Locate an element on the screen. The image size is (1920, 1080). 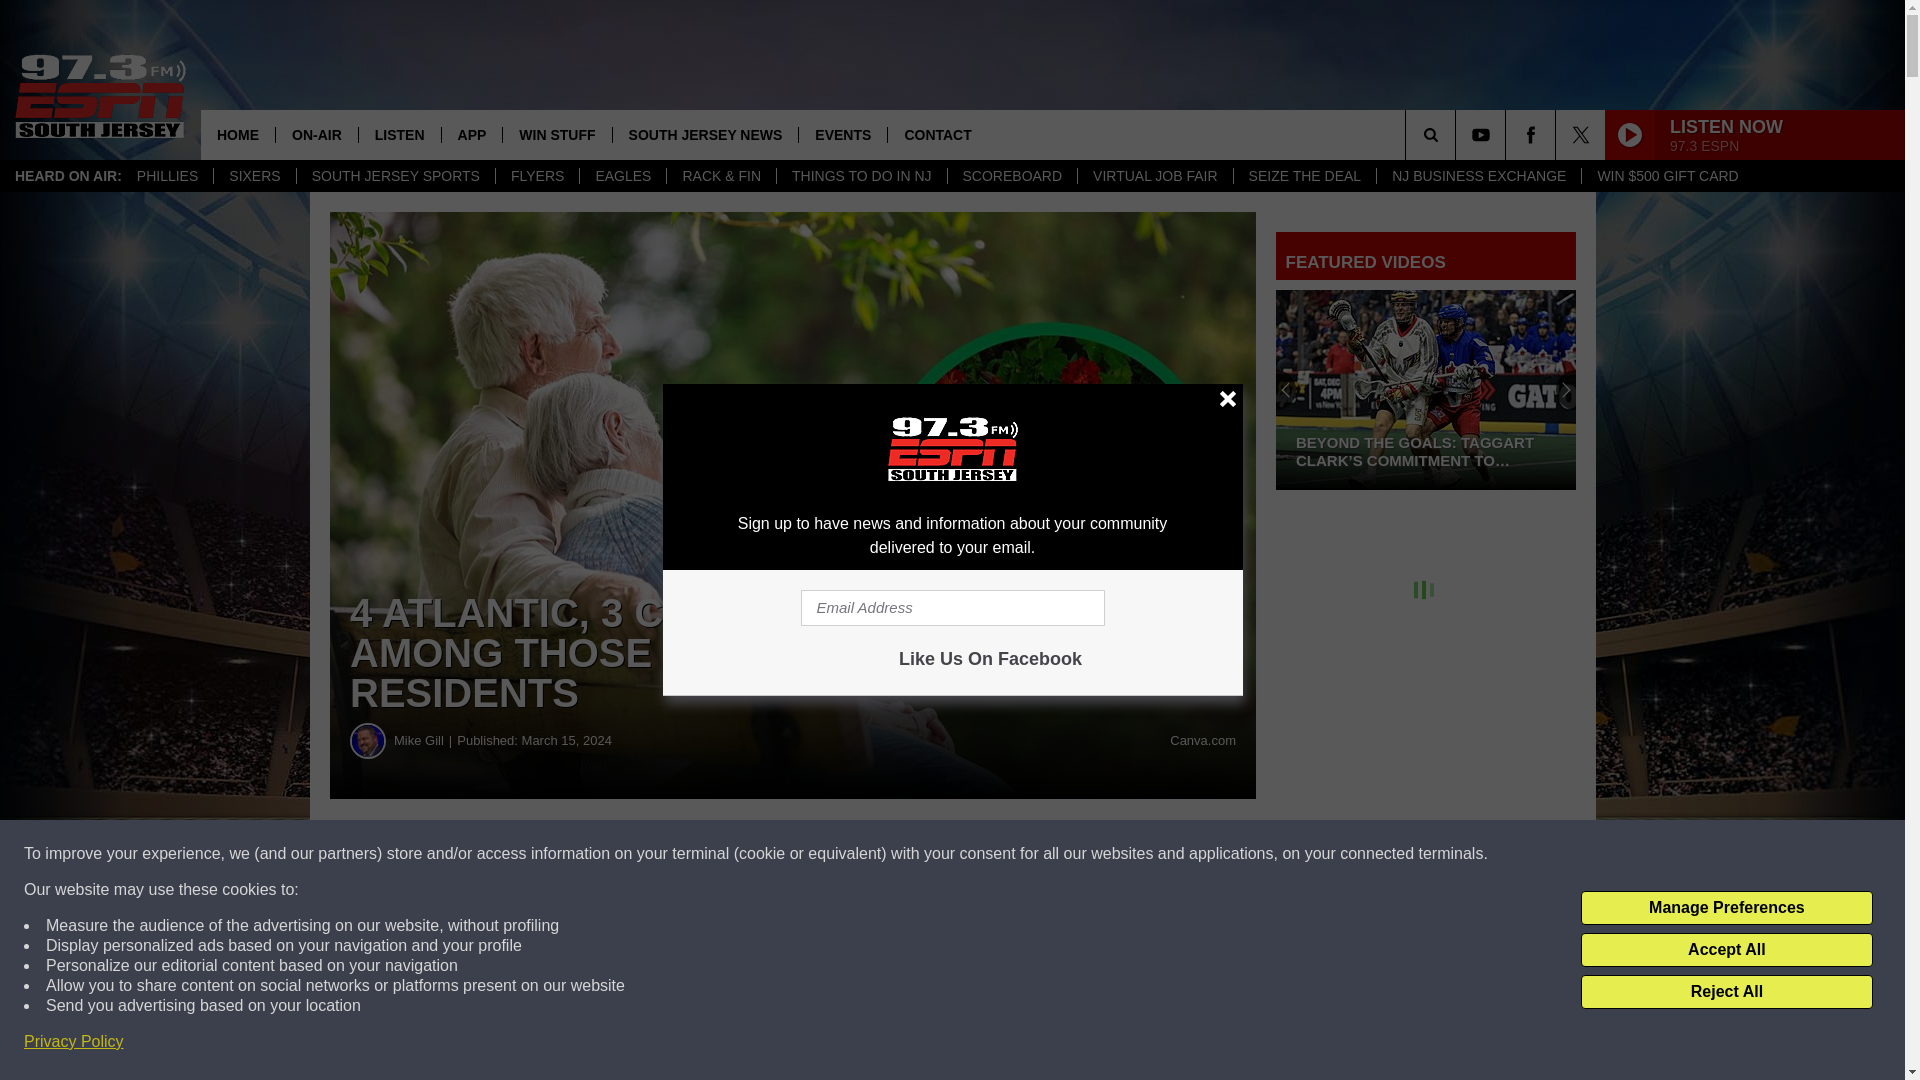
Share on Facebook is located at coordinates (608, 854).